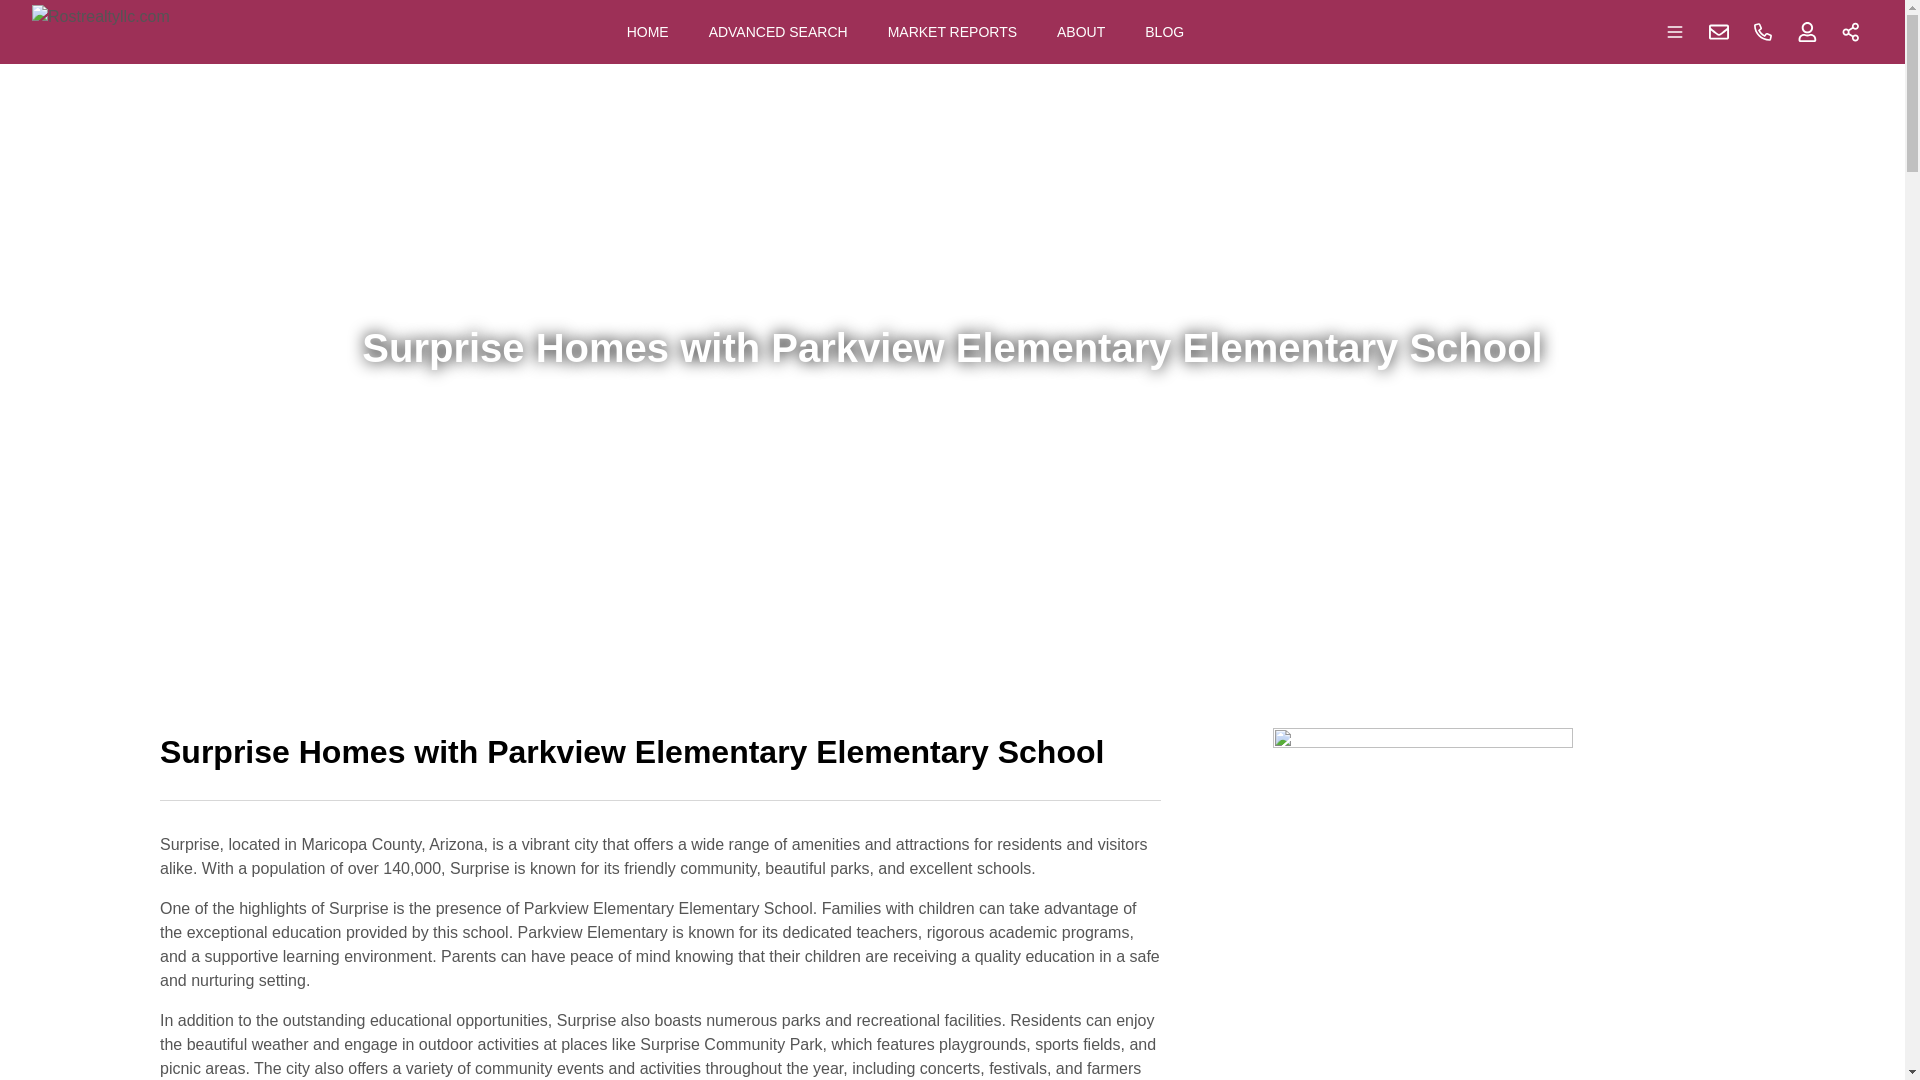 The height and width of the screenshot is (1080, 1920). Describe the element at coordinates (1675, 32) in the screenshot. I see `Open main menu` at that location.